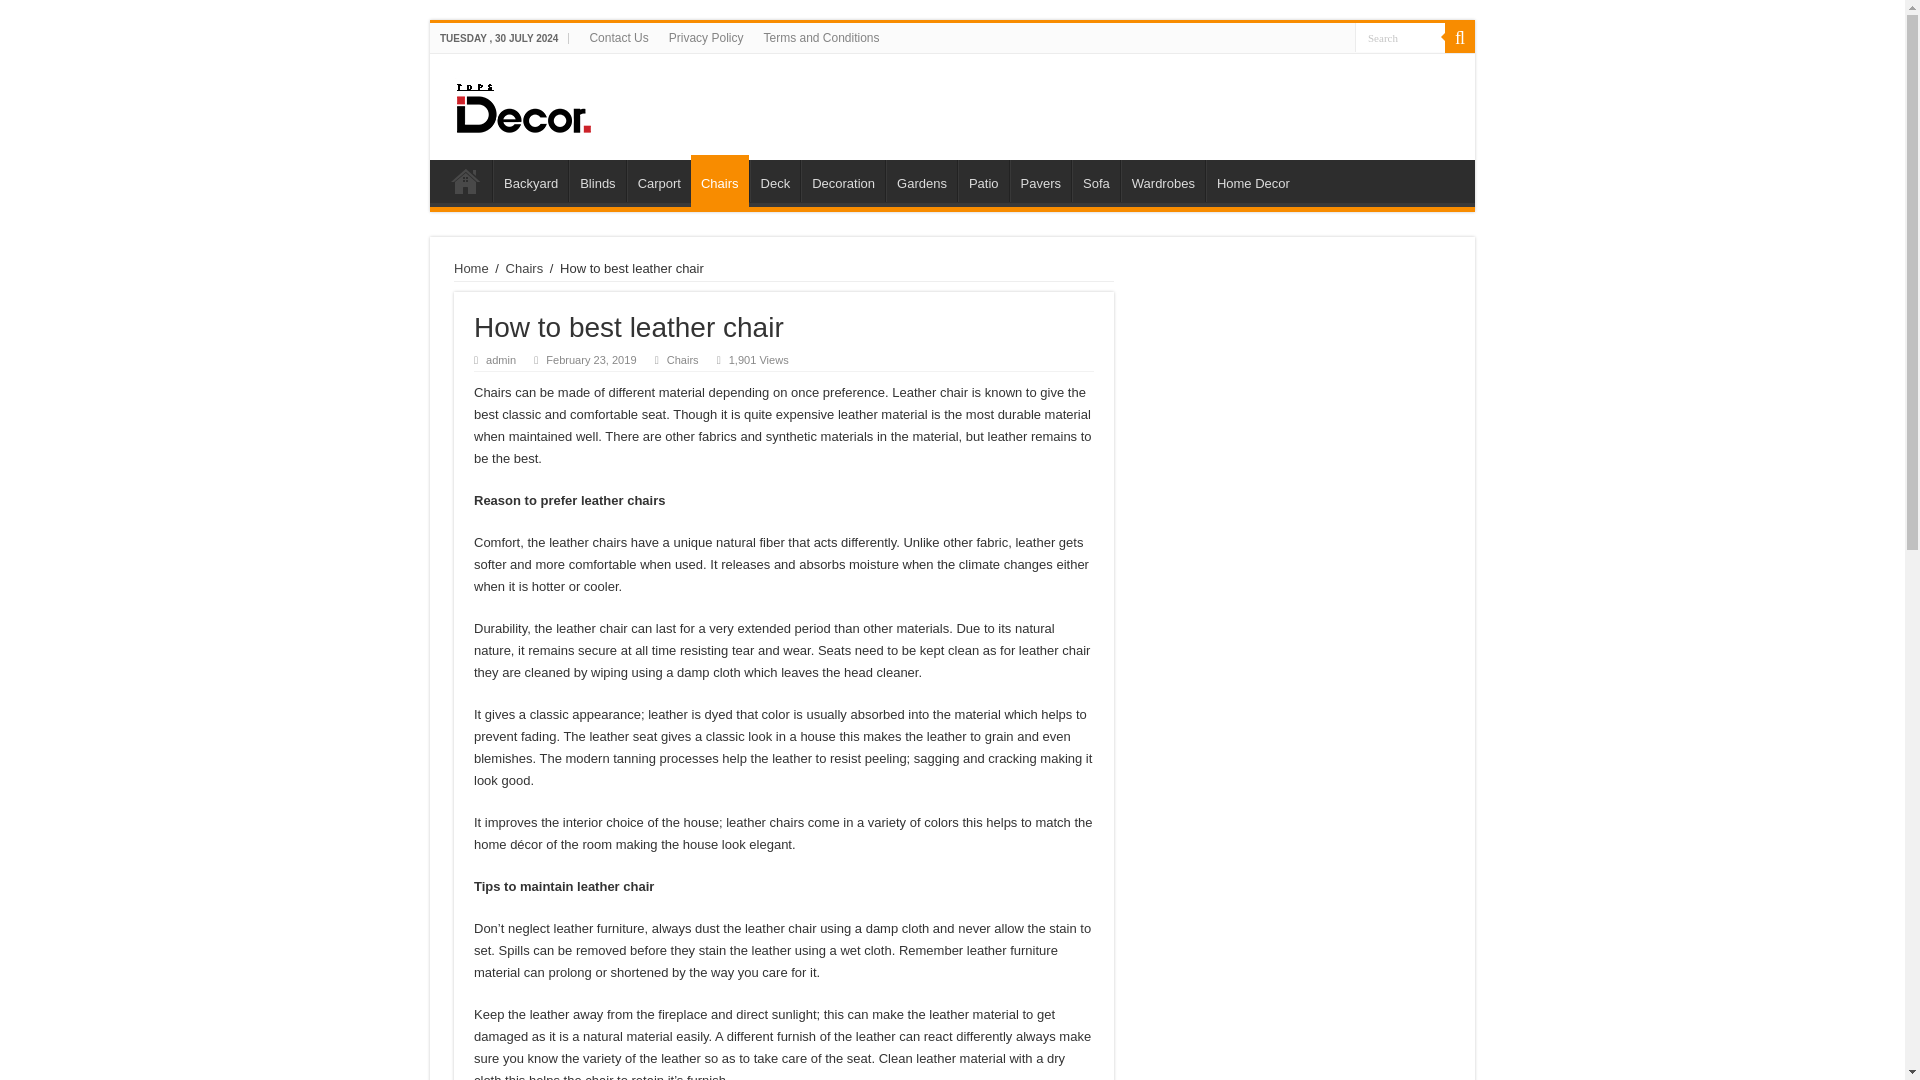 The image size is (1920, 1080). I want to click on Carport, so click(659, 180).